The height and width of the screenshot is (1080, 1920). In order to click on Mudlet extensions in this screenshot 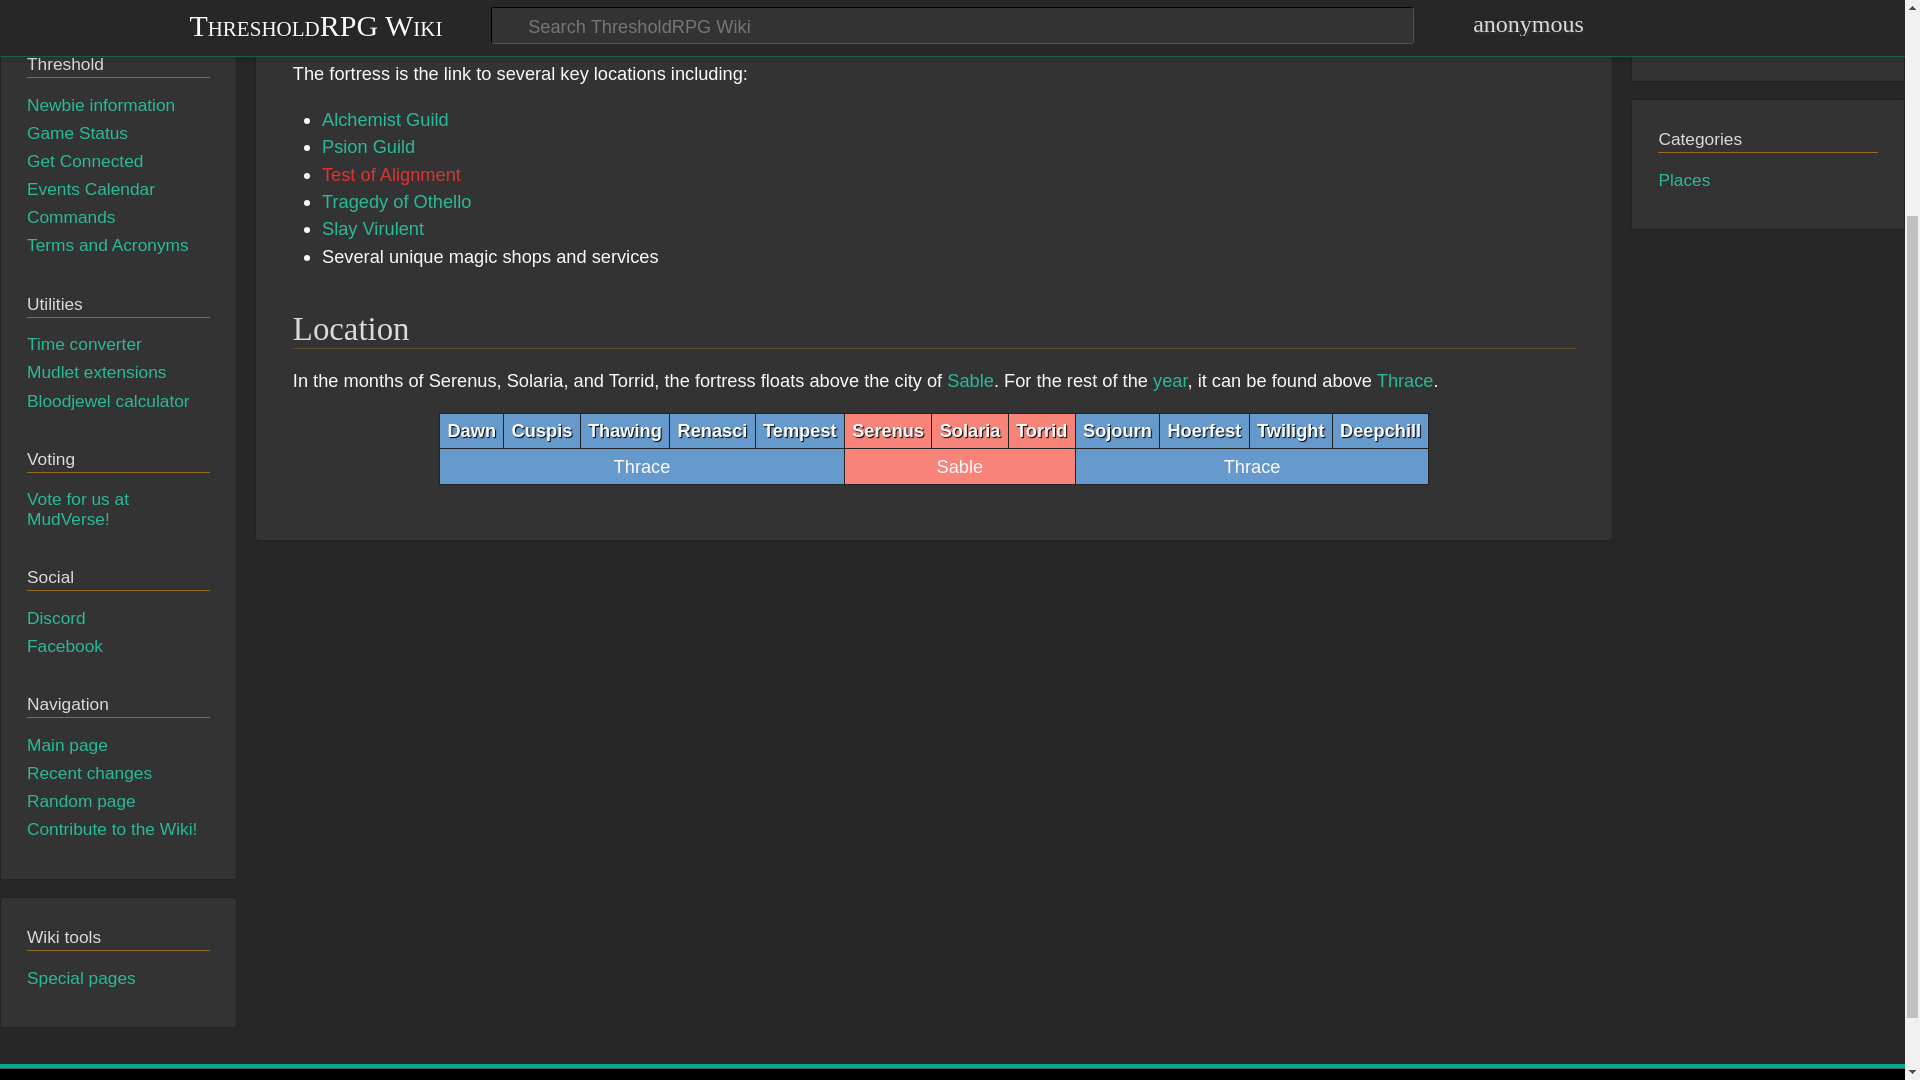, I will do `click(96, 372)`.